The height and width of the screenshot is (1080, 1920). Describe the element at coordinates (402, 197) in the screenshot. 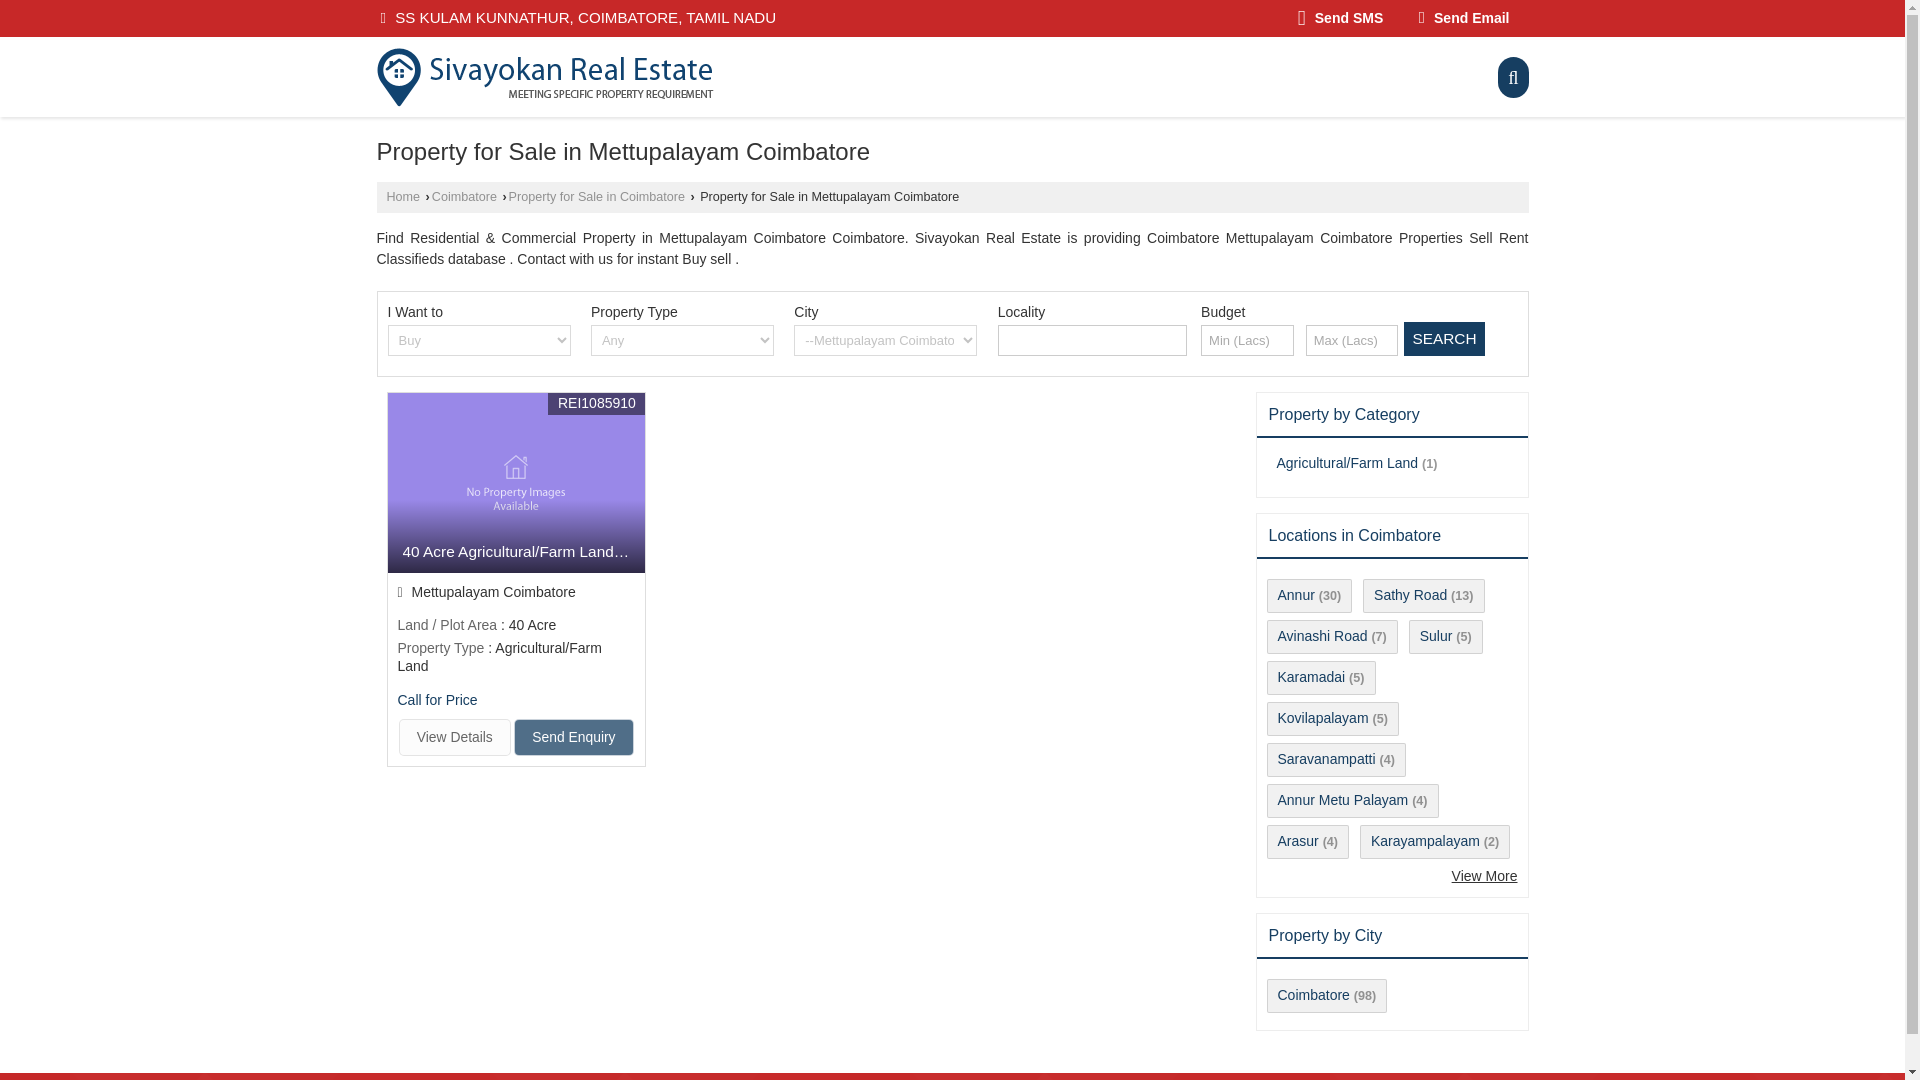

I see `Home` at that location.